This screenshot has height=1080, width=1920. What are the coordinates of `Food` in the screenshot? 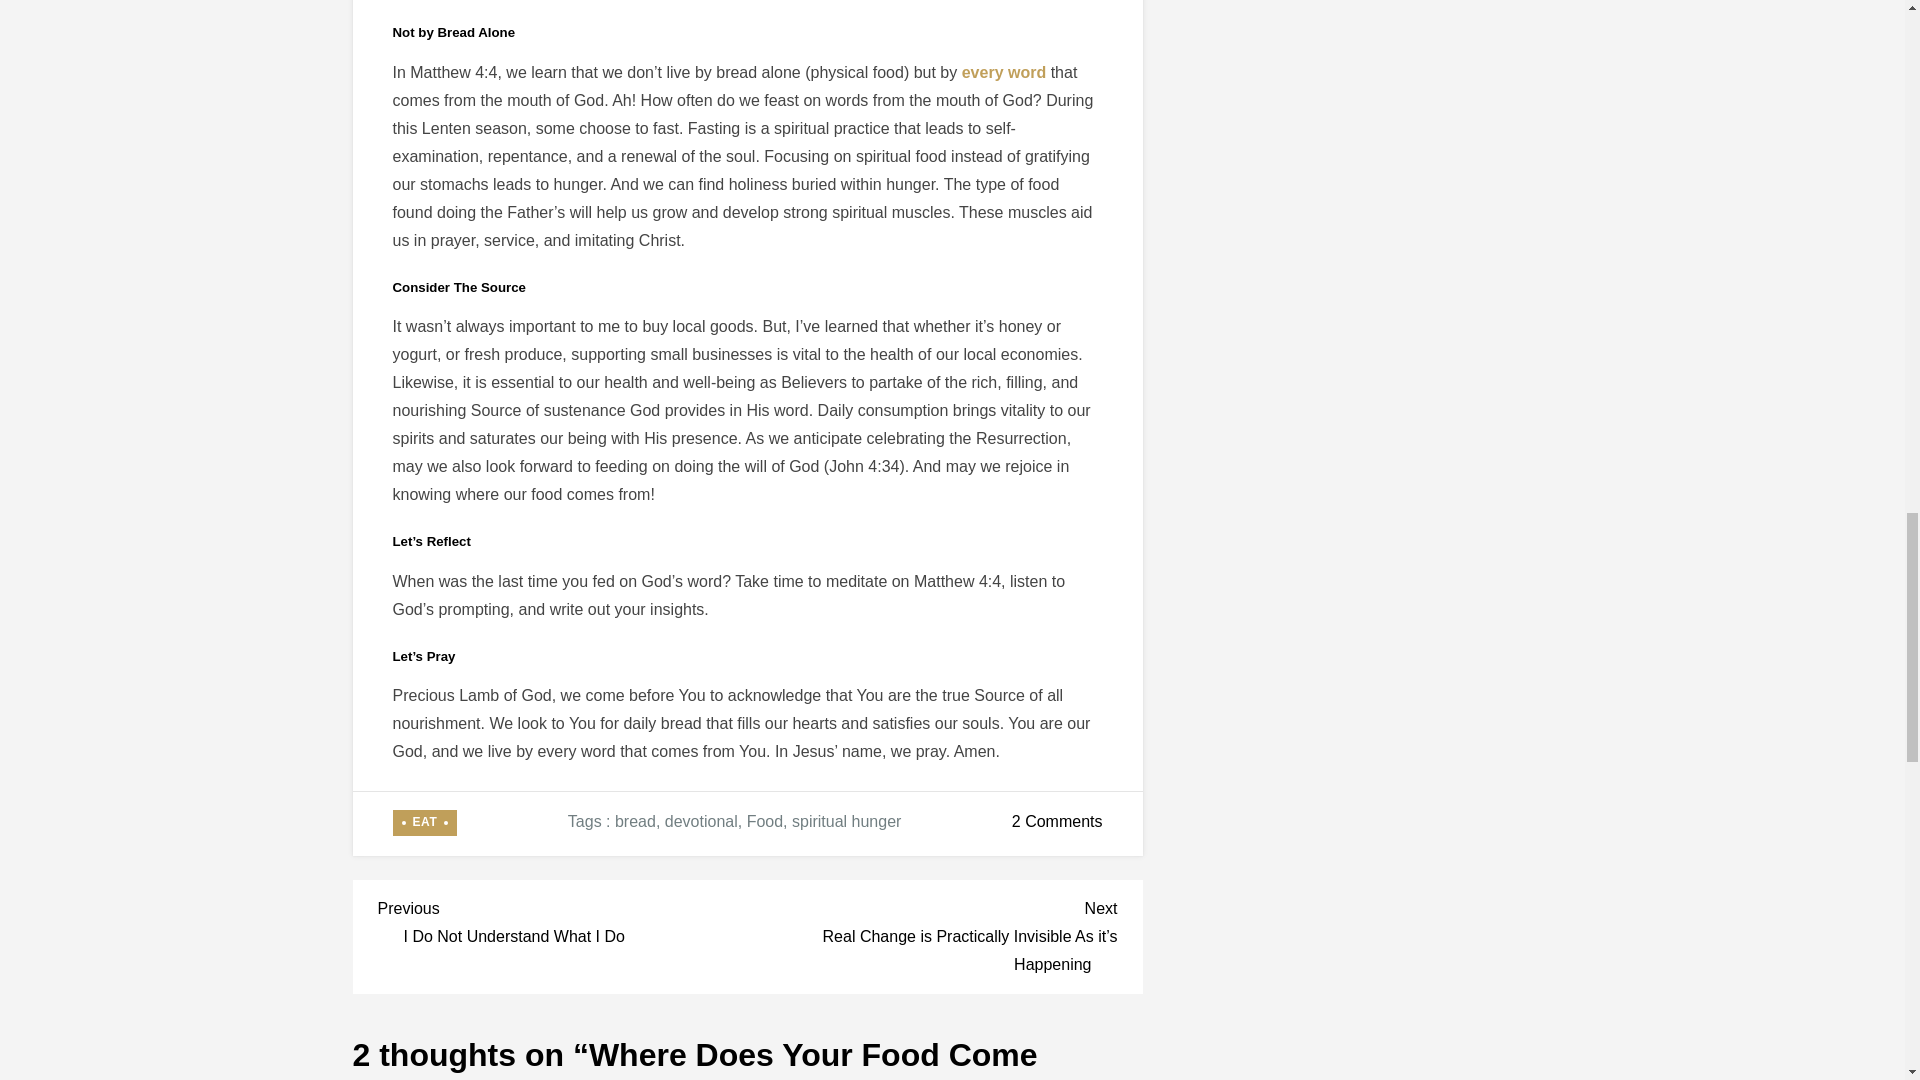 It's located at (424, 822).